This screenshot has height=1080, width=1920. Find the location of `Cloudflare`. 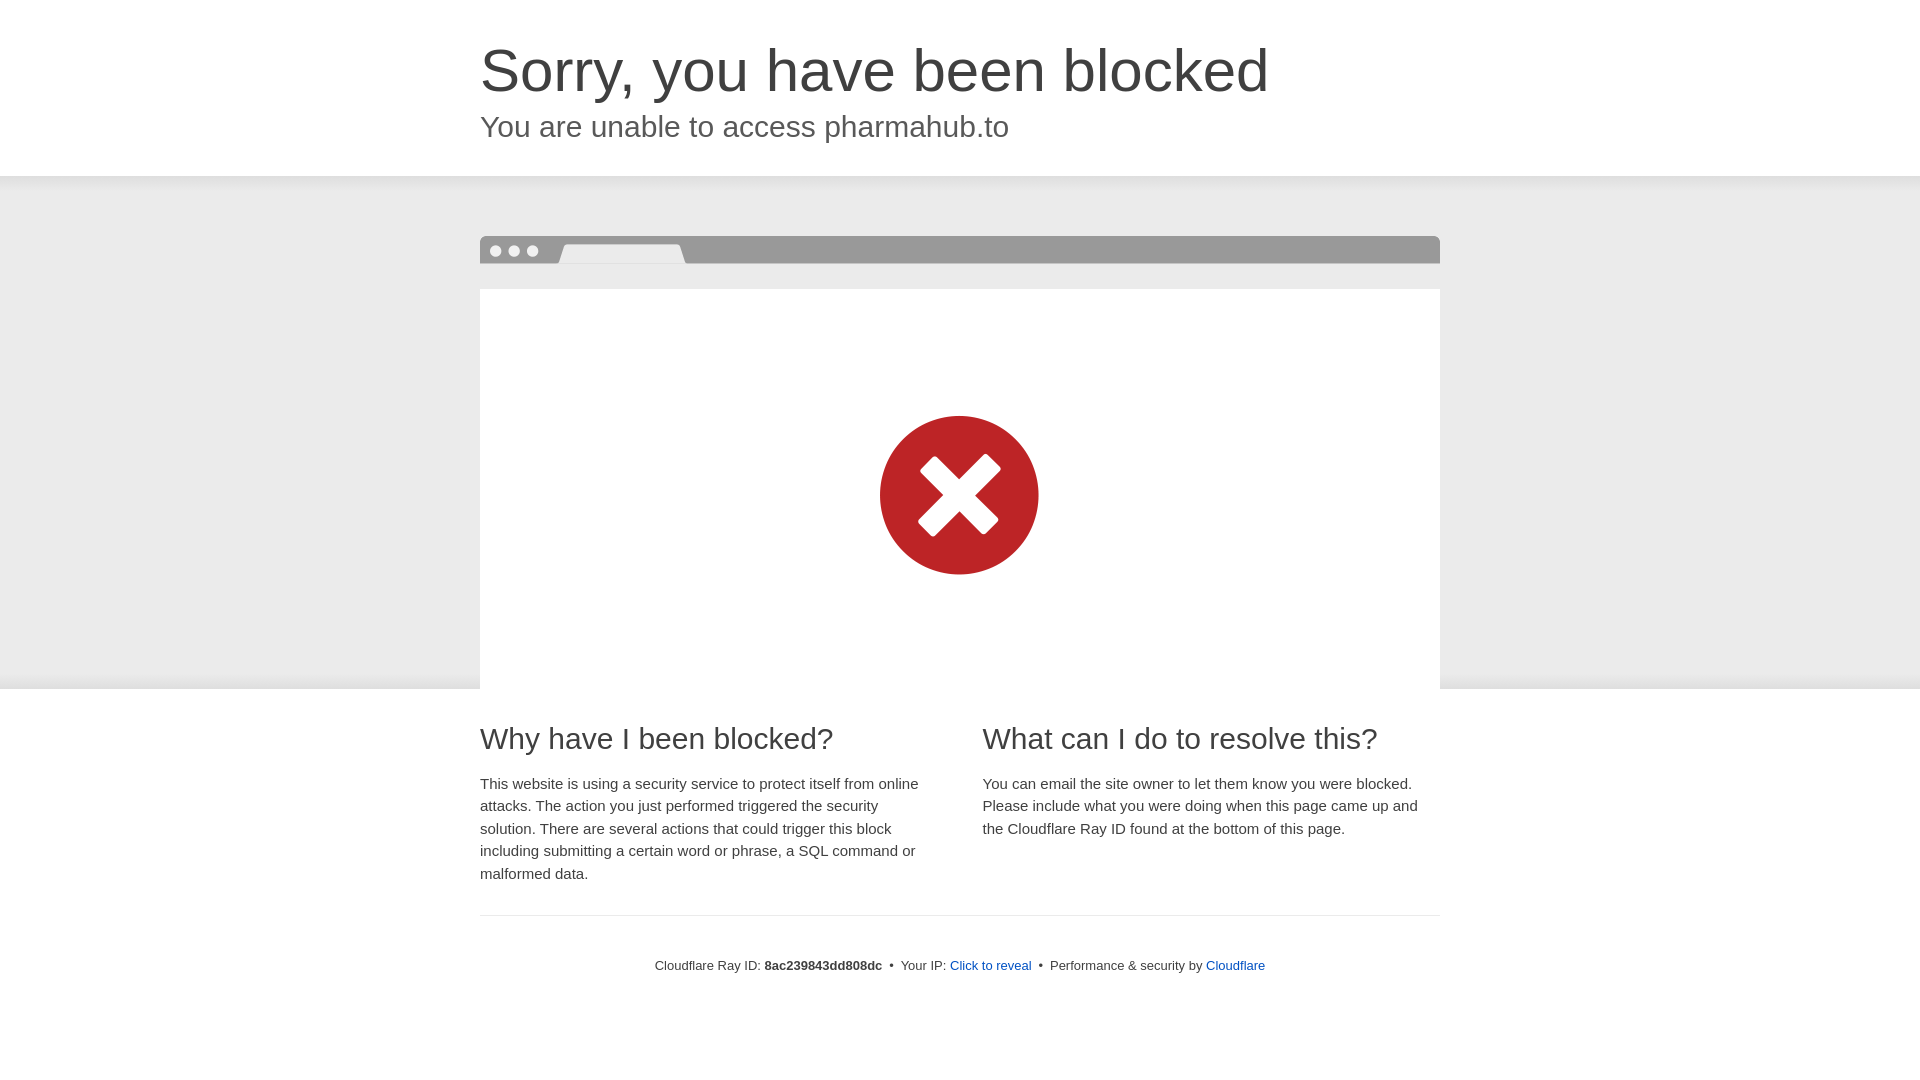

Cloudflare is located at coordinates (1235, 965).